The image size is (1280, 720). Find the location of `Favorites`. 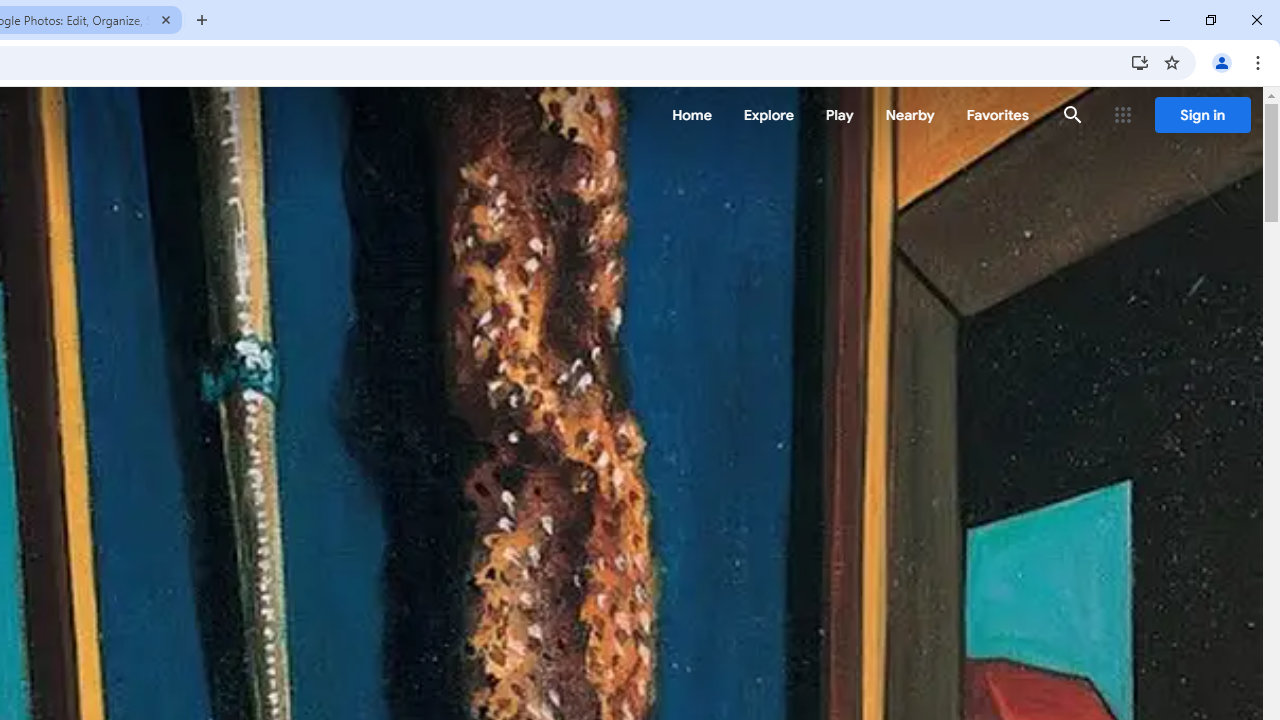

Favorites is located at coordinates (996, 115).